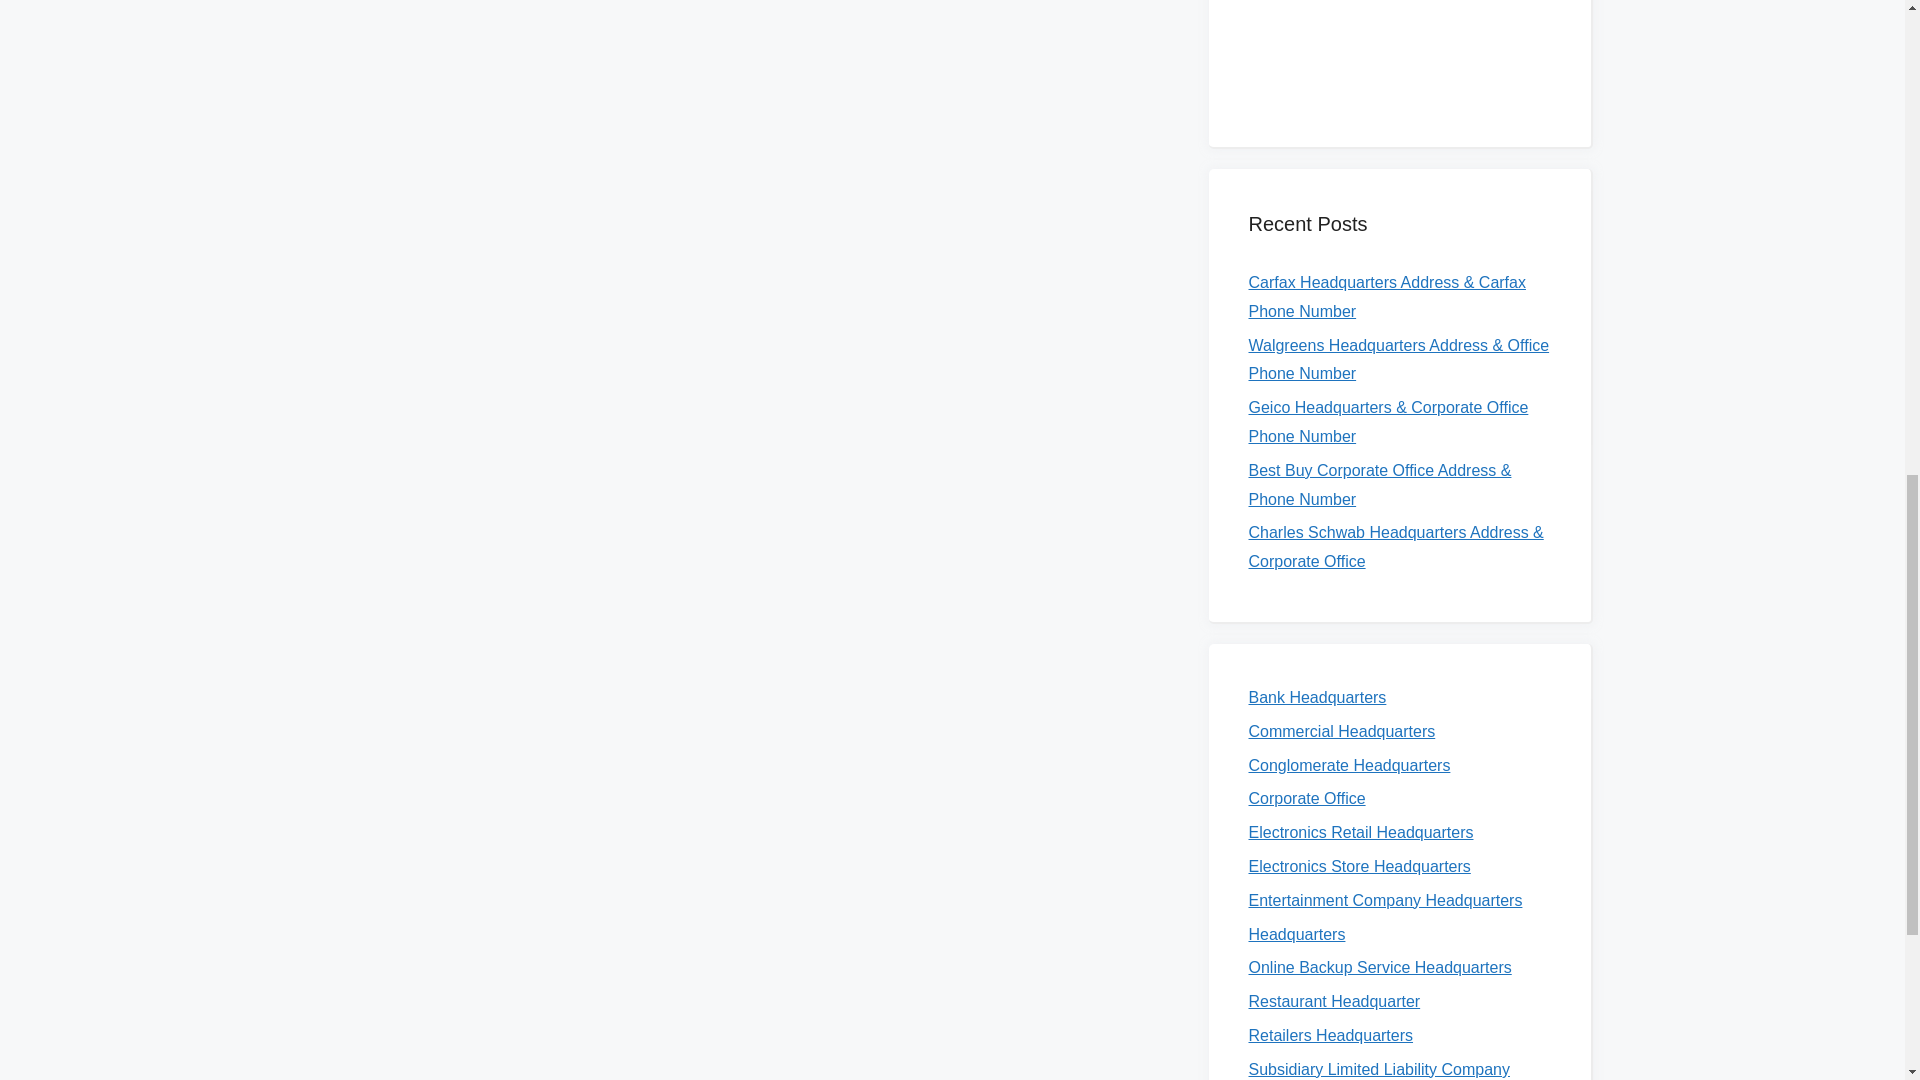  I want to click on Commercial Headquarters, so click(1341, 730).